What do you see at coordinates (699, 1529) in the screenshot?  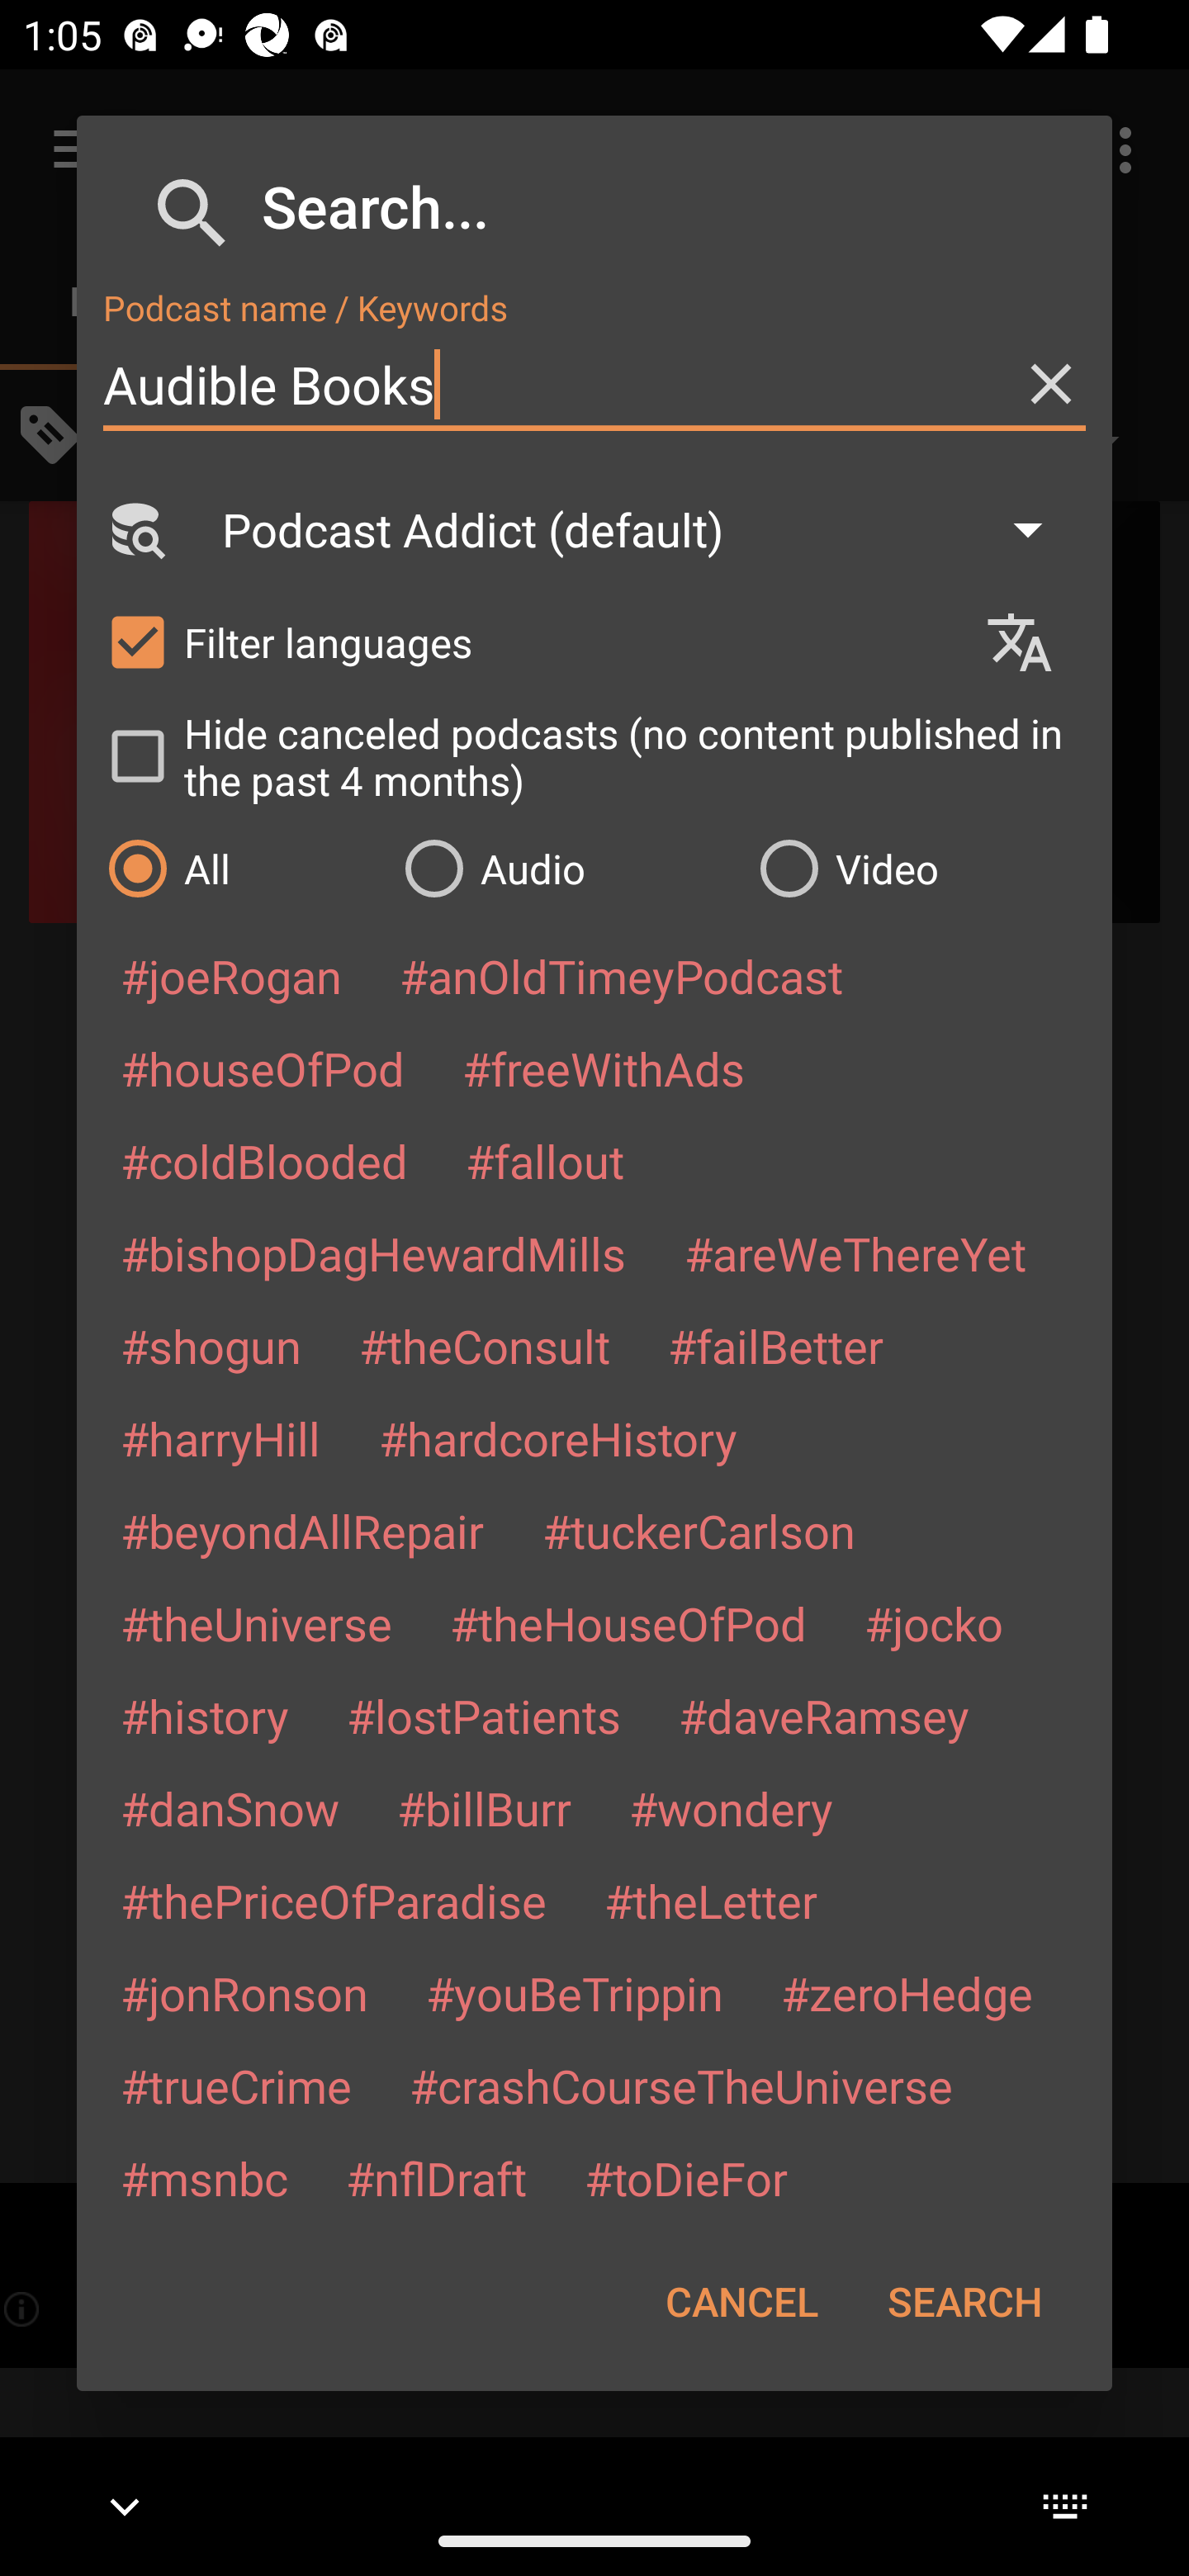 I see `#tuckerCarlson` at bounding box center [699, 1529].